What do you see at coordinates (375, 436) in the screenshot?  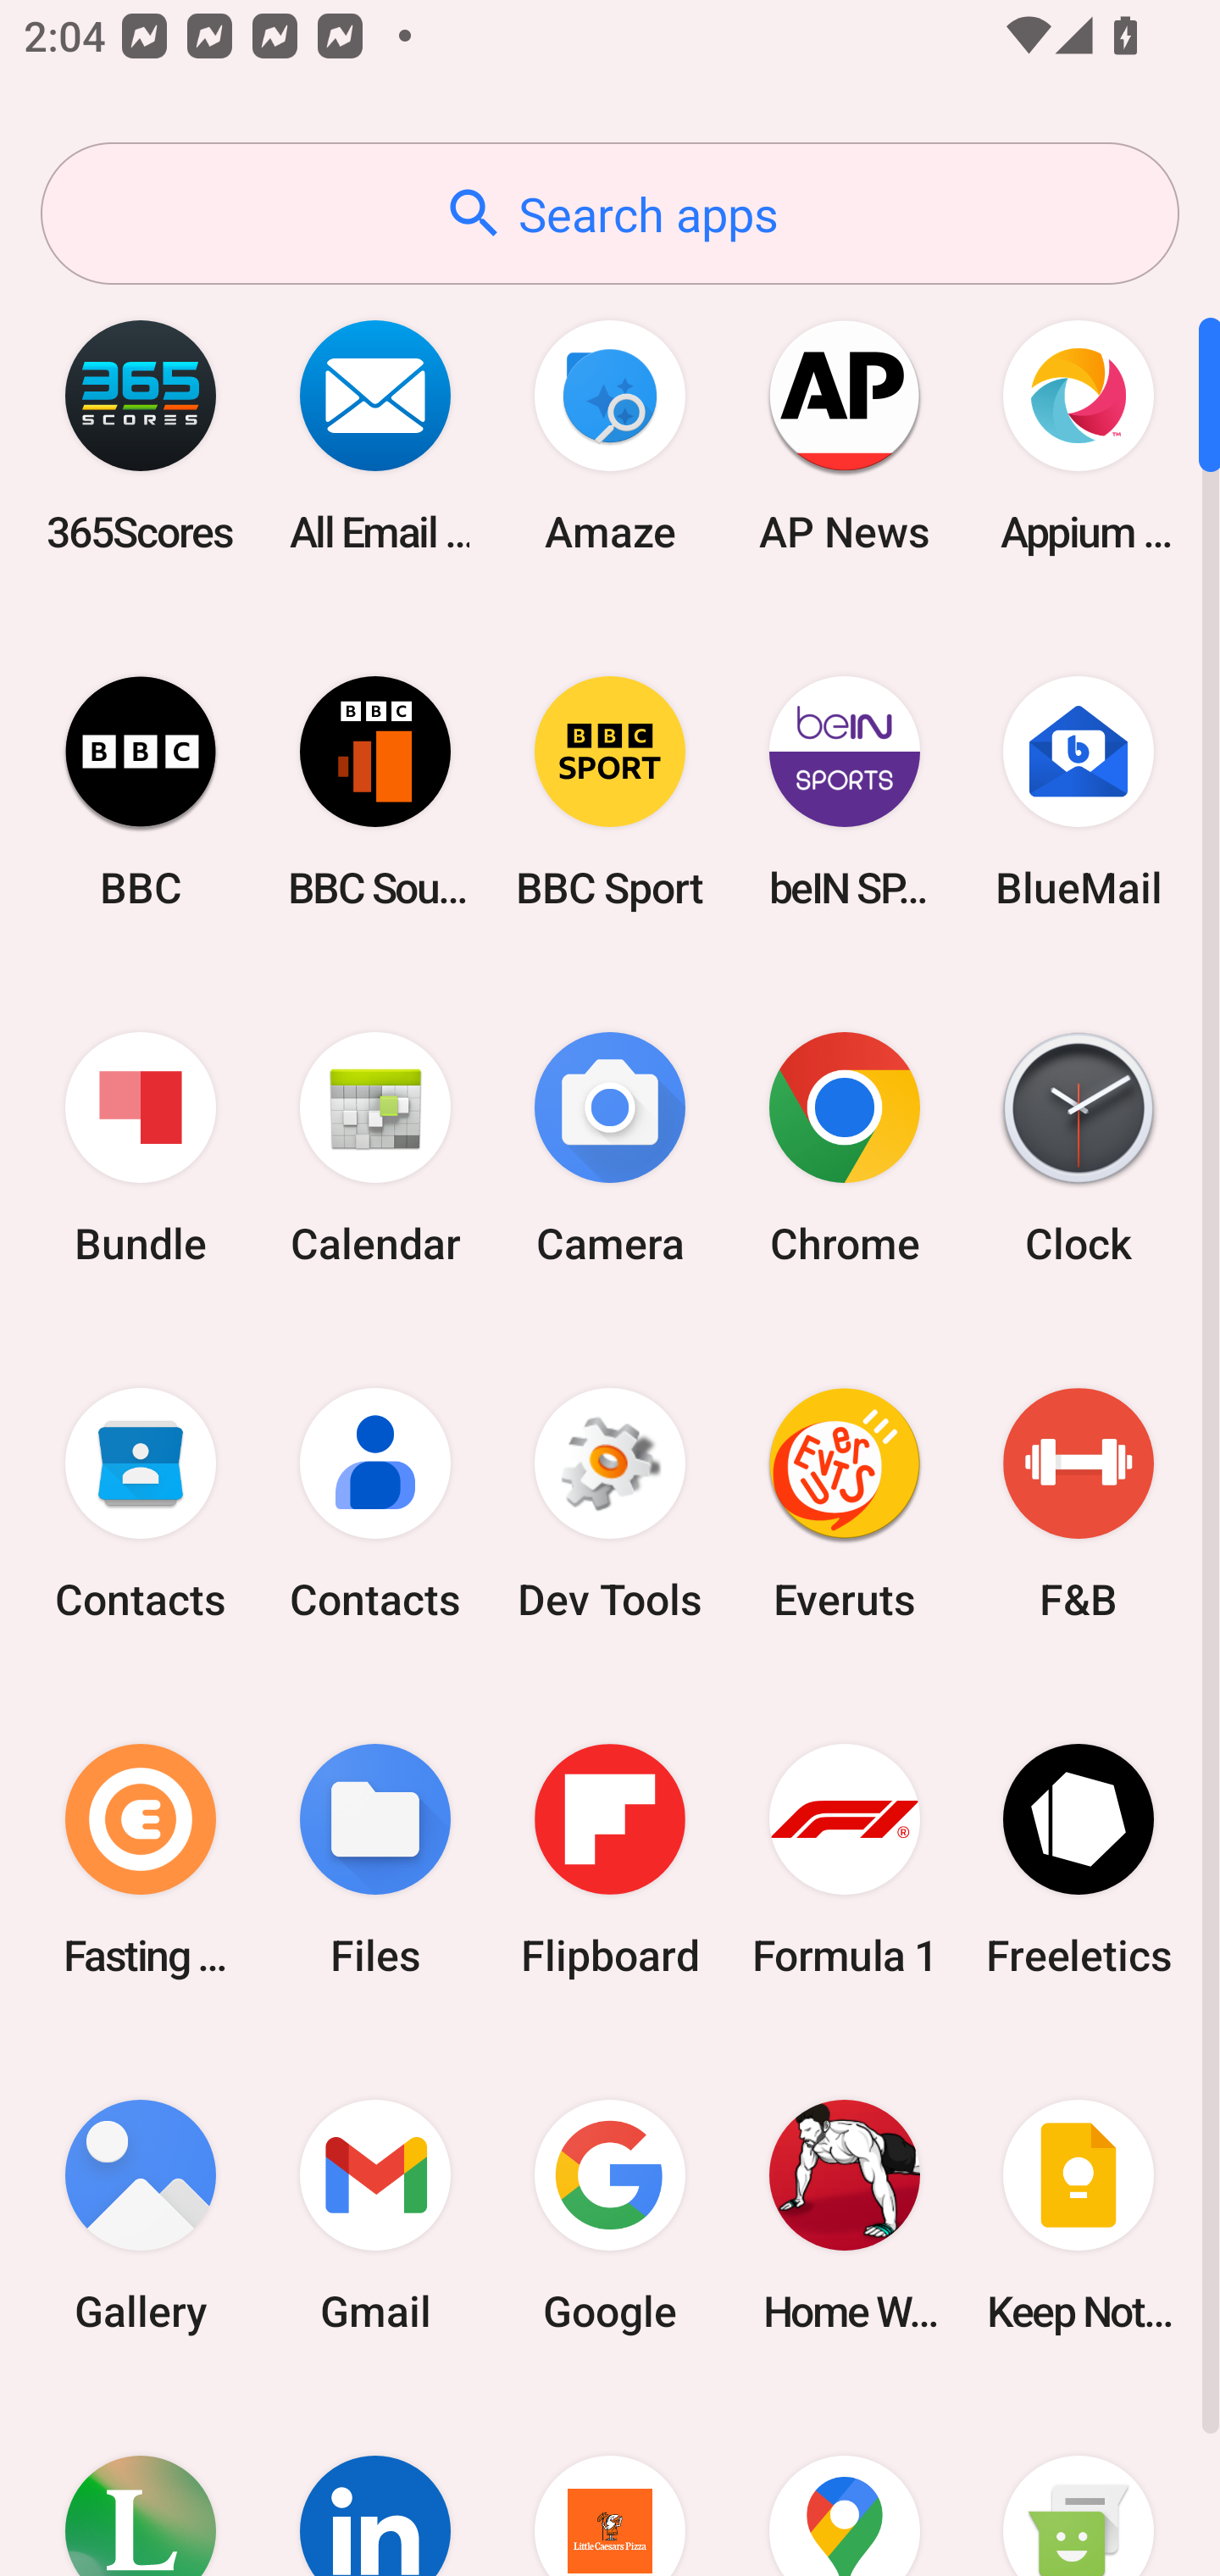 I see `All Email Connect` at bounding box center [375, 436].